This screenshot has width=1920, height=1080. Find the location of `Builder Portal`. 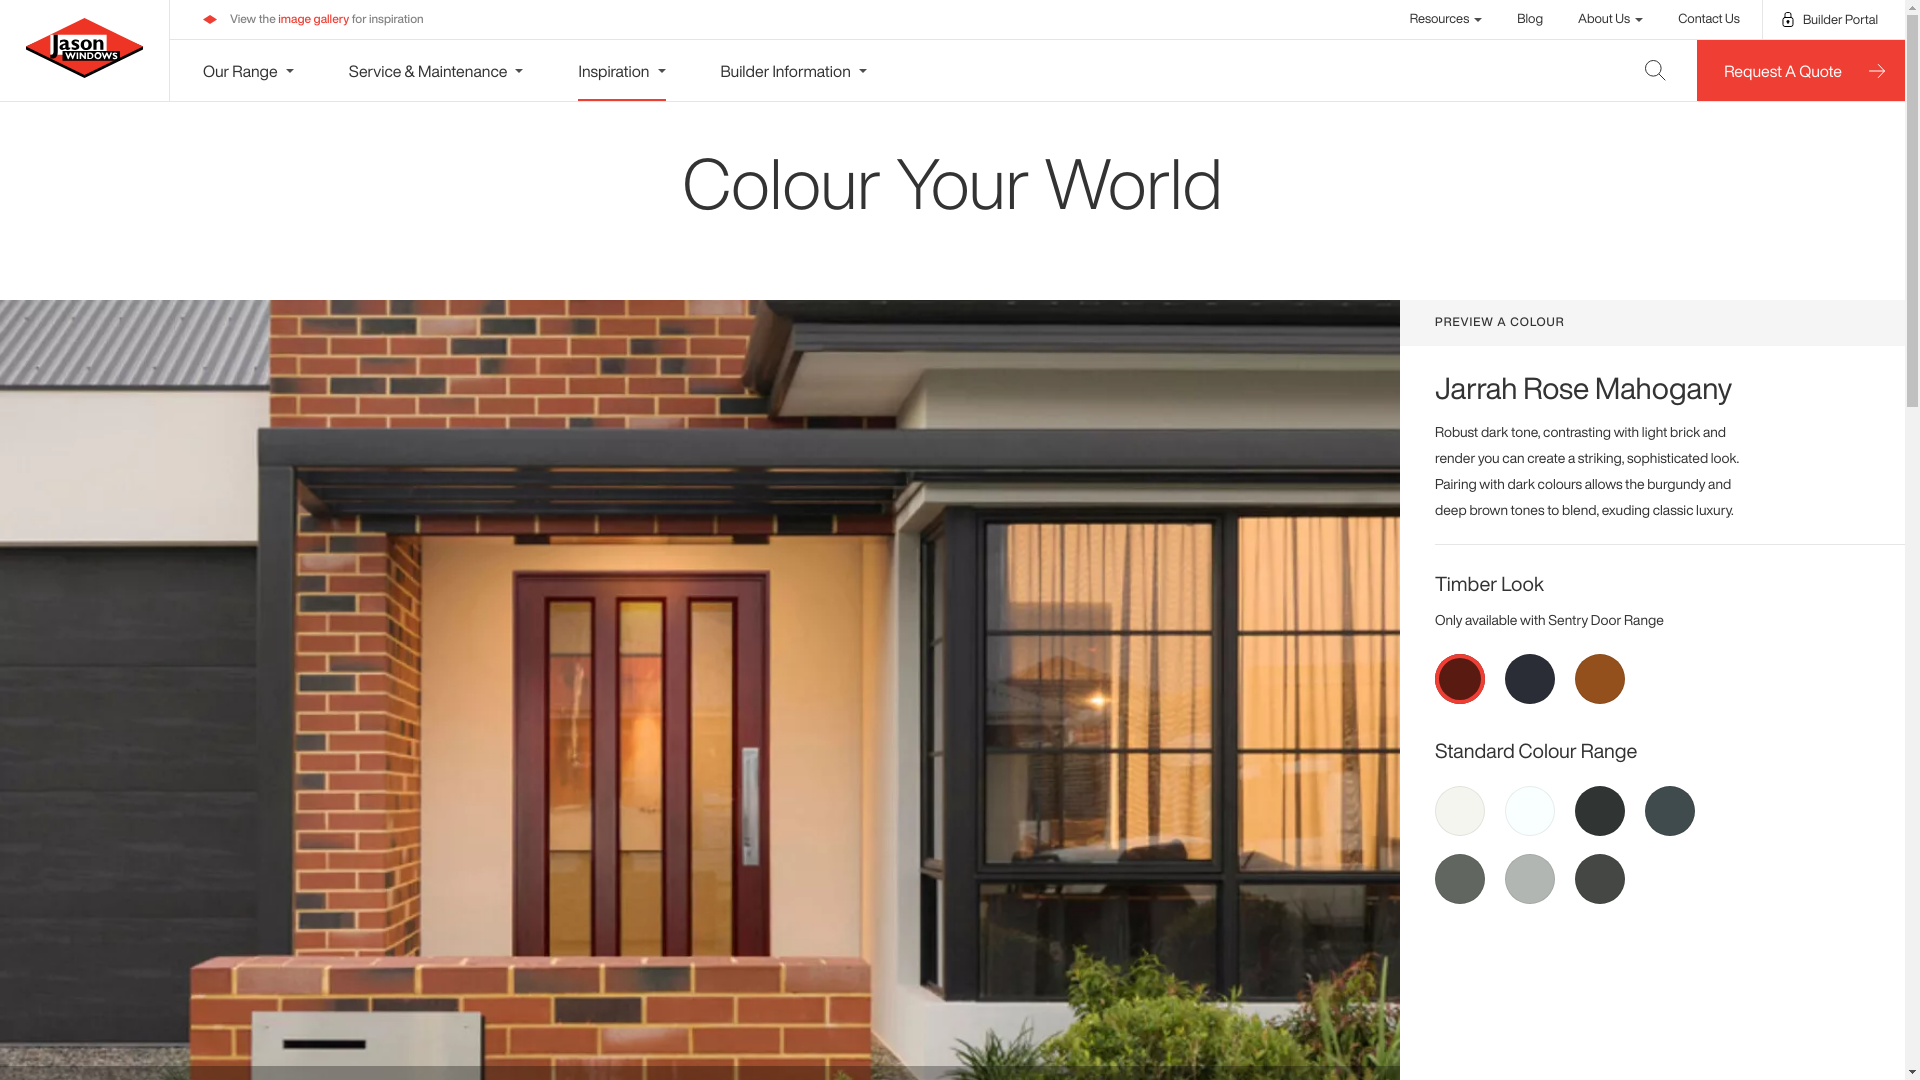

Builder Portal is located at coordinates (1830, 20).